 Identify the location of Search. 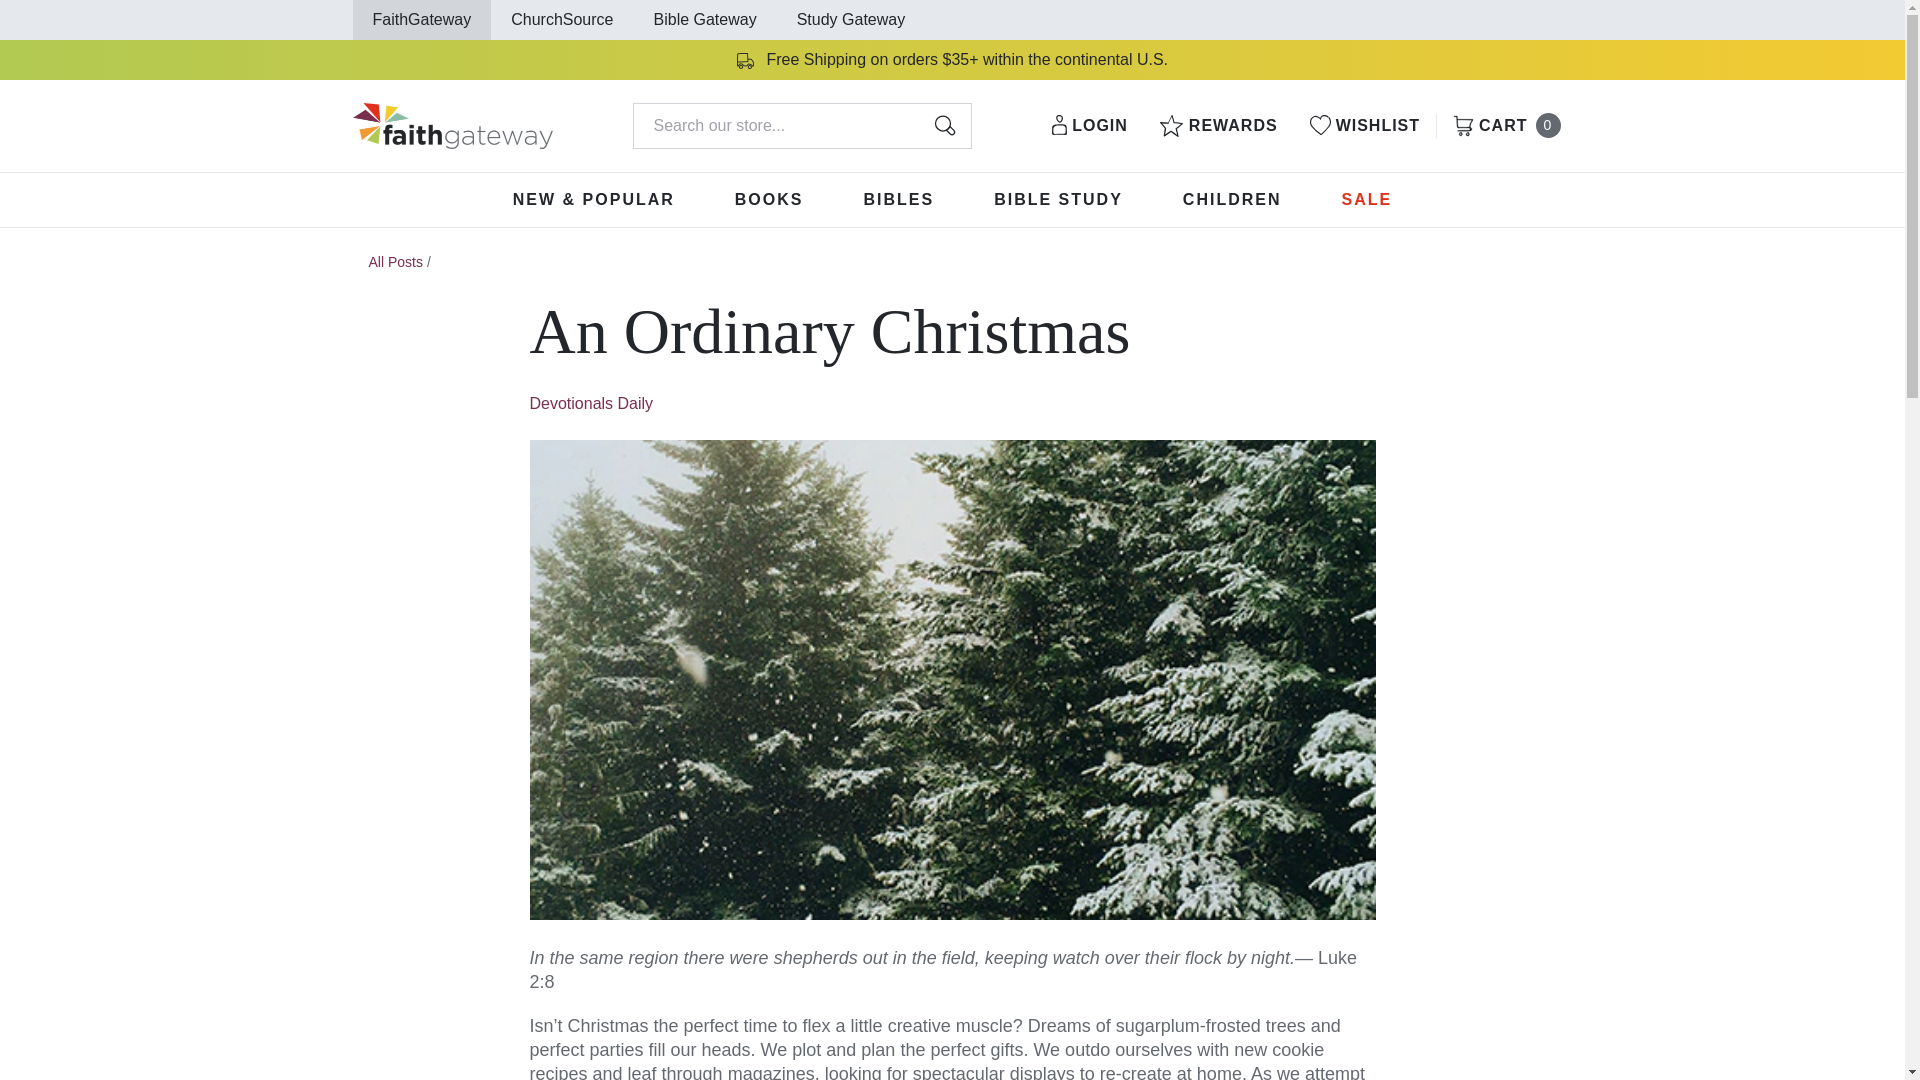
(1364, 126).